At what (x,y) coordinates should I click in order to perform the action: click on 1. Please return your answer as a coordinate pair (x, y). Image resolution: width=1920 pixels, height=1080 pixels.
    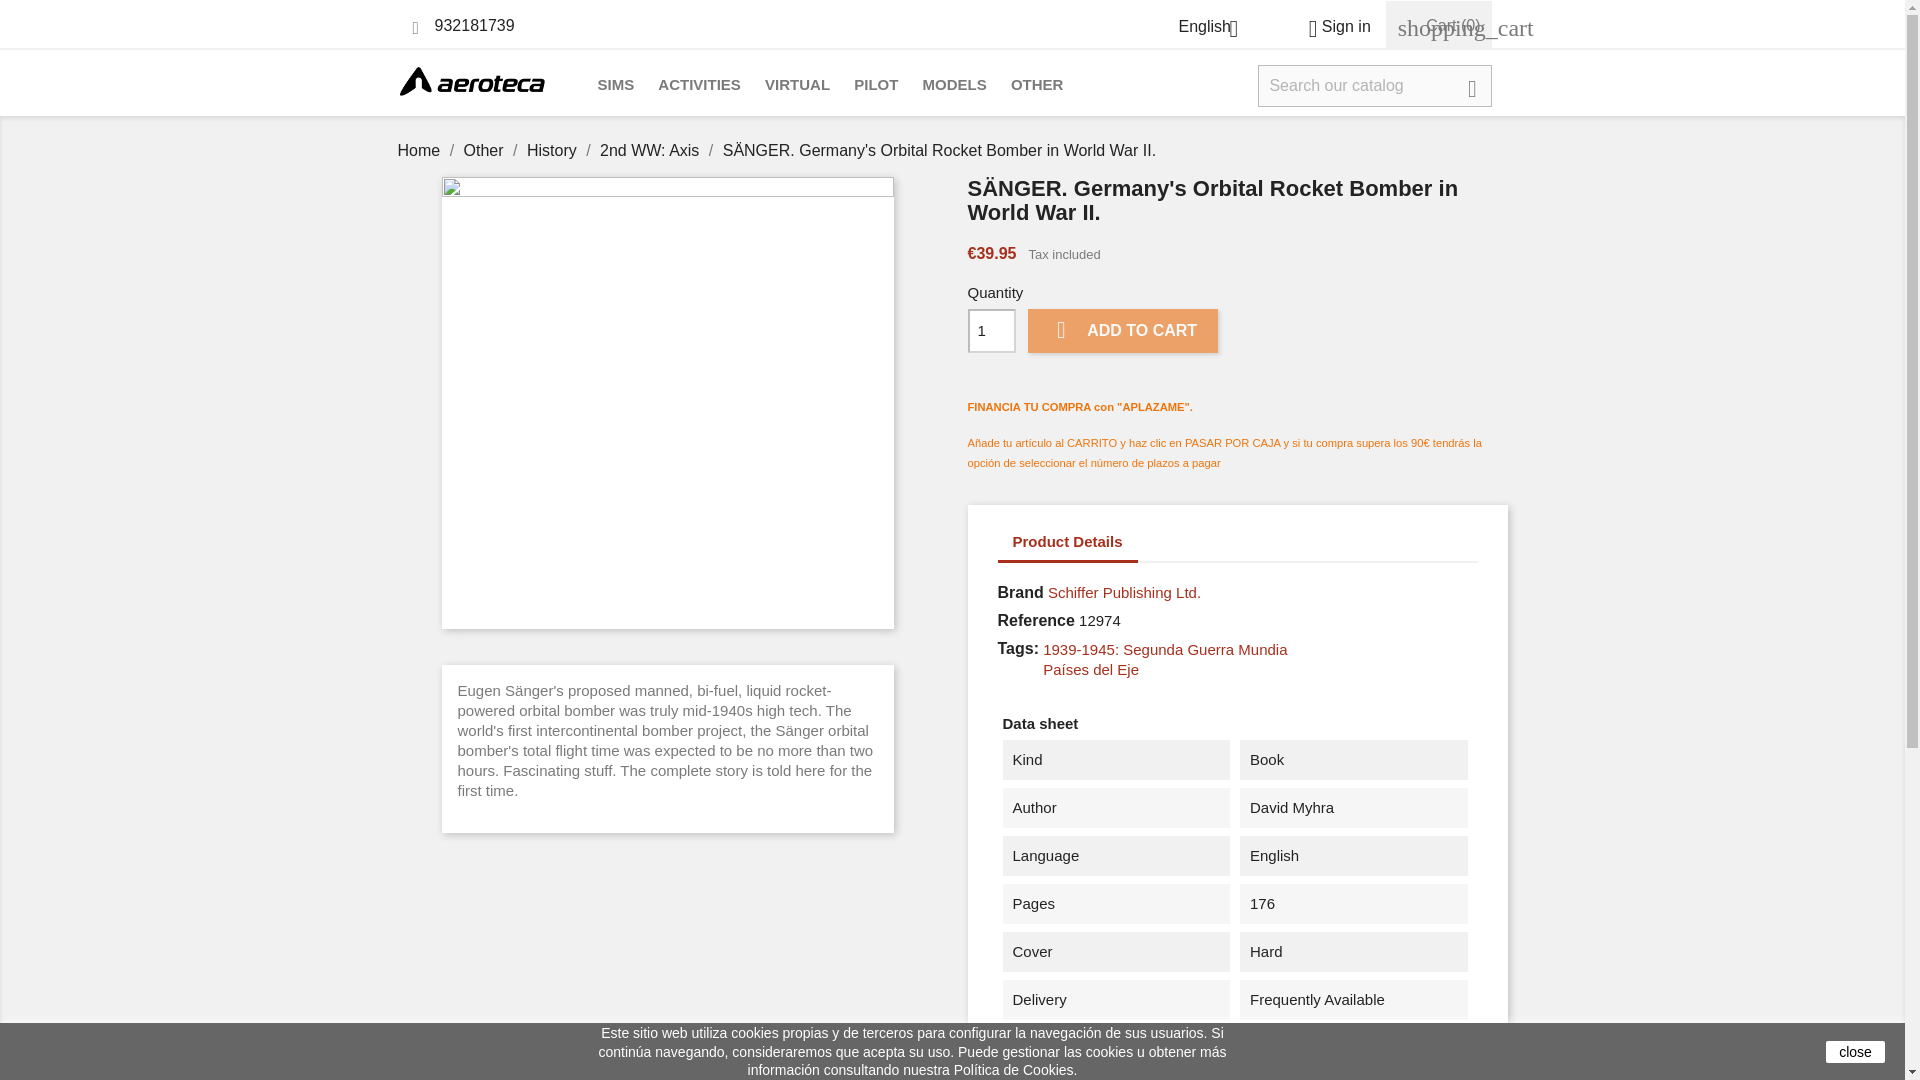
    Looking at the image, I should click on (991, 330).